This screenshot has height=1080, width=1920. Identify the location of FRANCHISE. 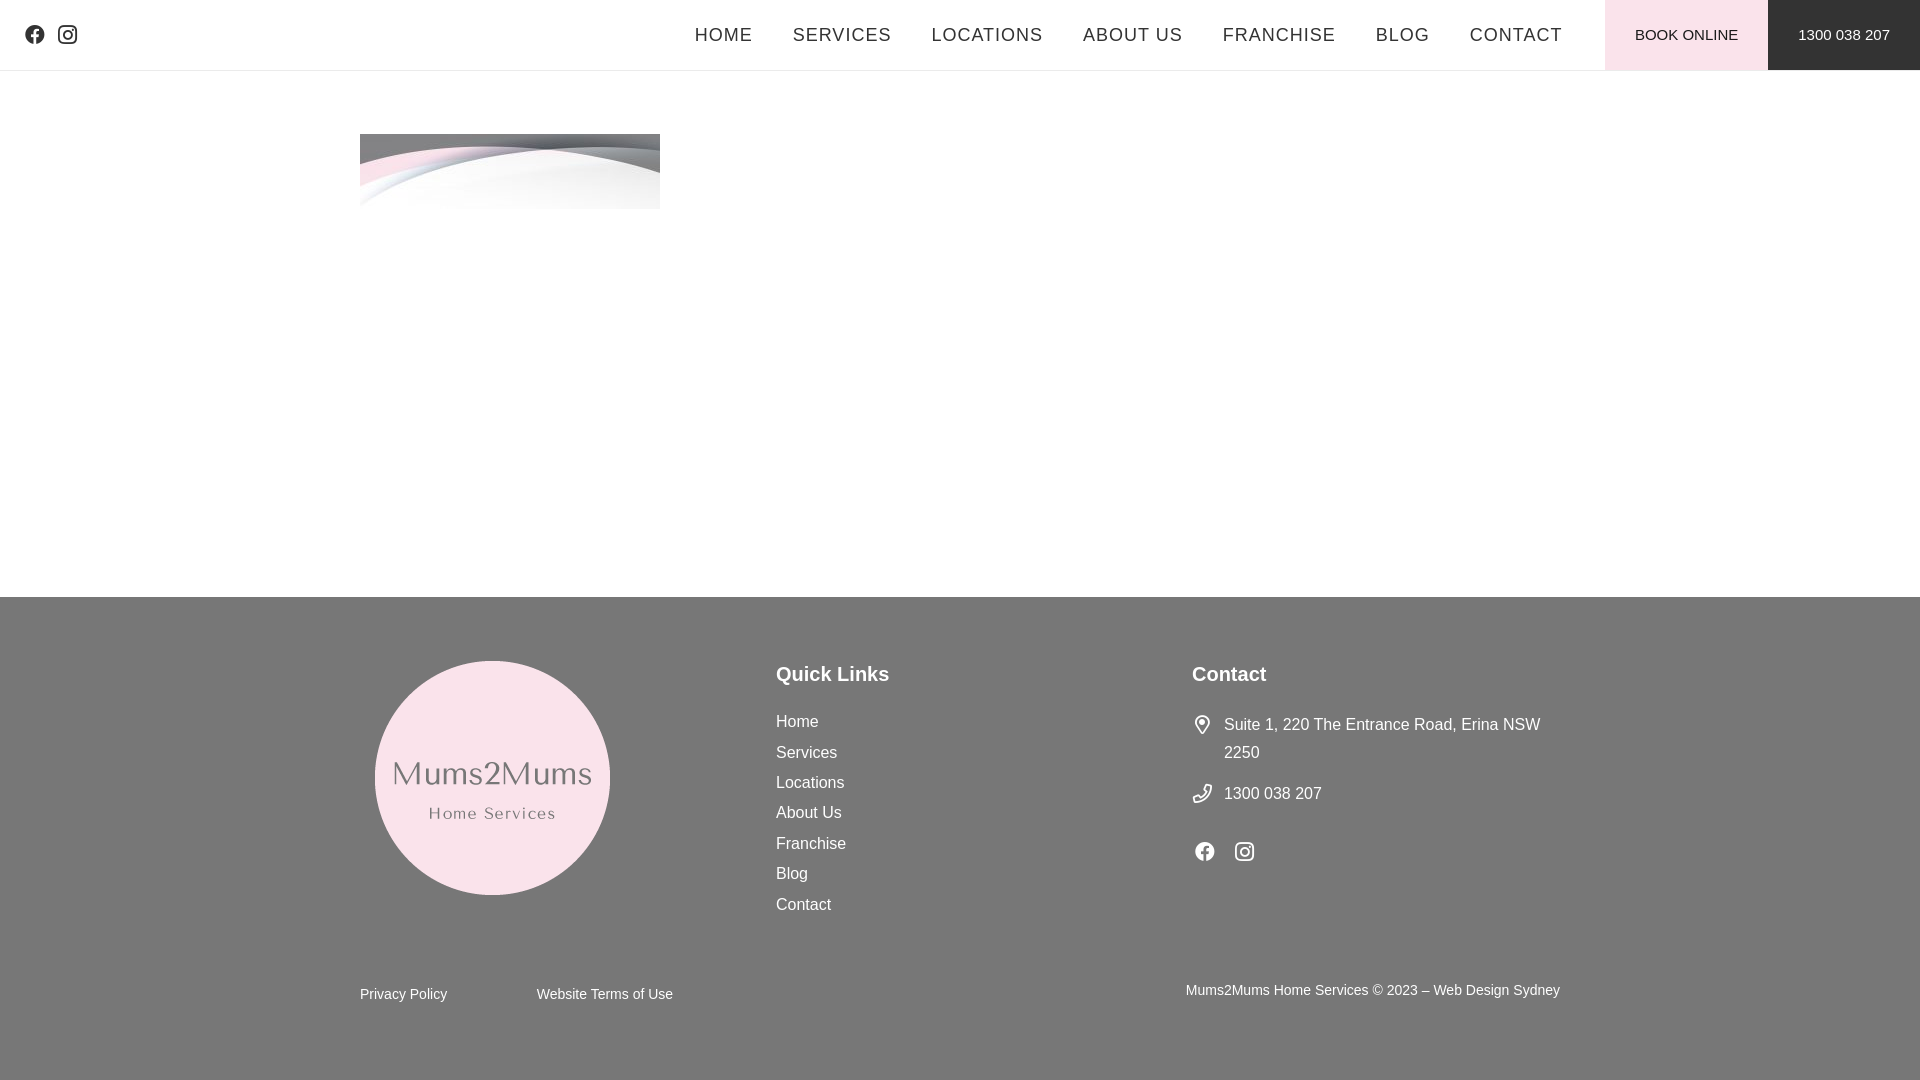
(1280, 35).